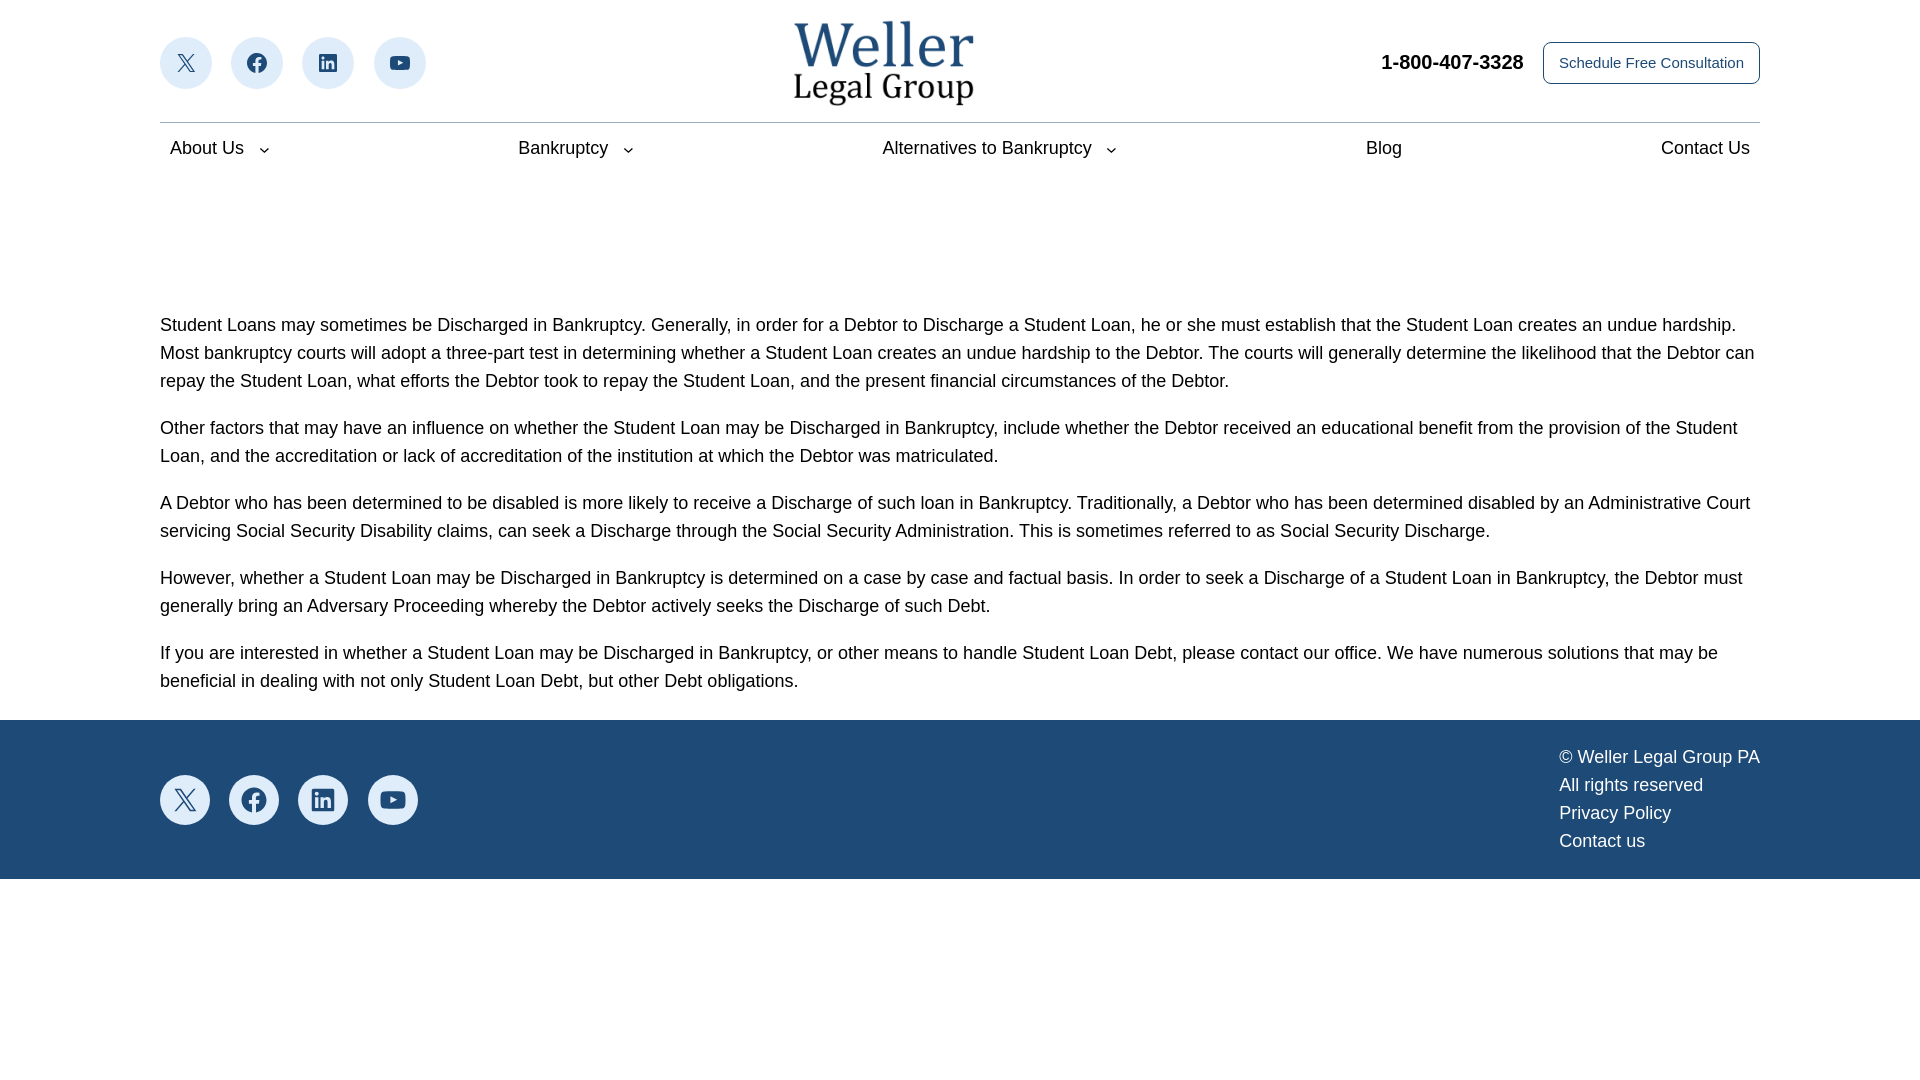 The height and width of the screenshot is (1080, 1920). Describe the element at coordinates (184, 800) in the screenshot. I see `X` at that location.